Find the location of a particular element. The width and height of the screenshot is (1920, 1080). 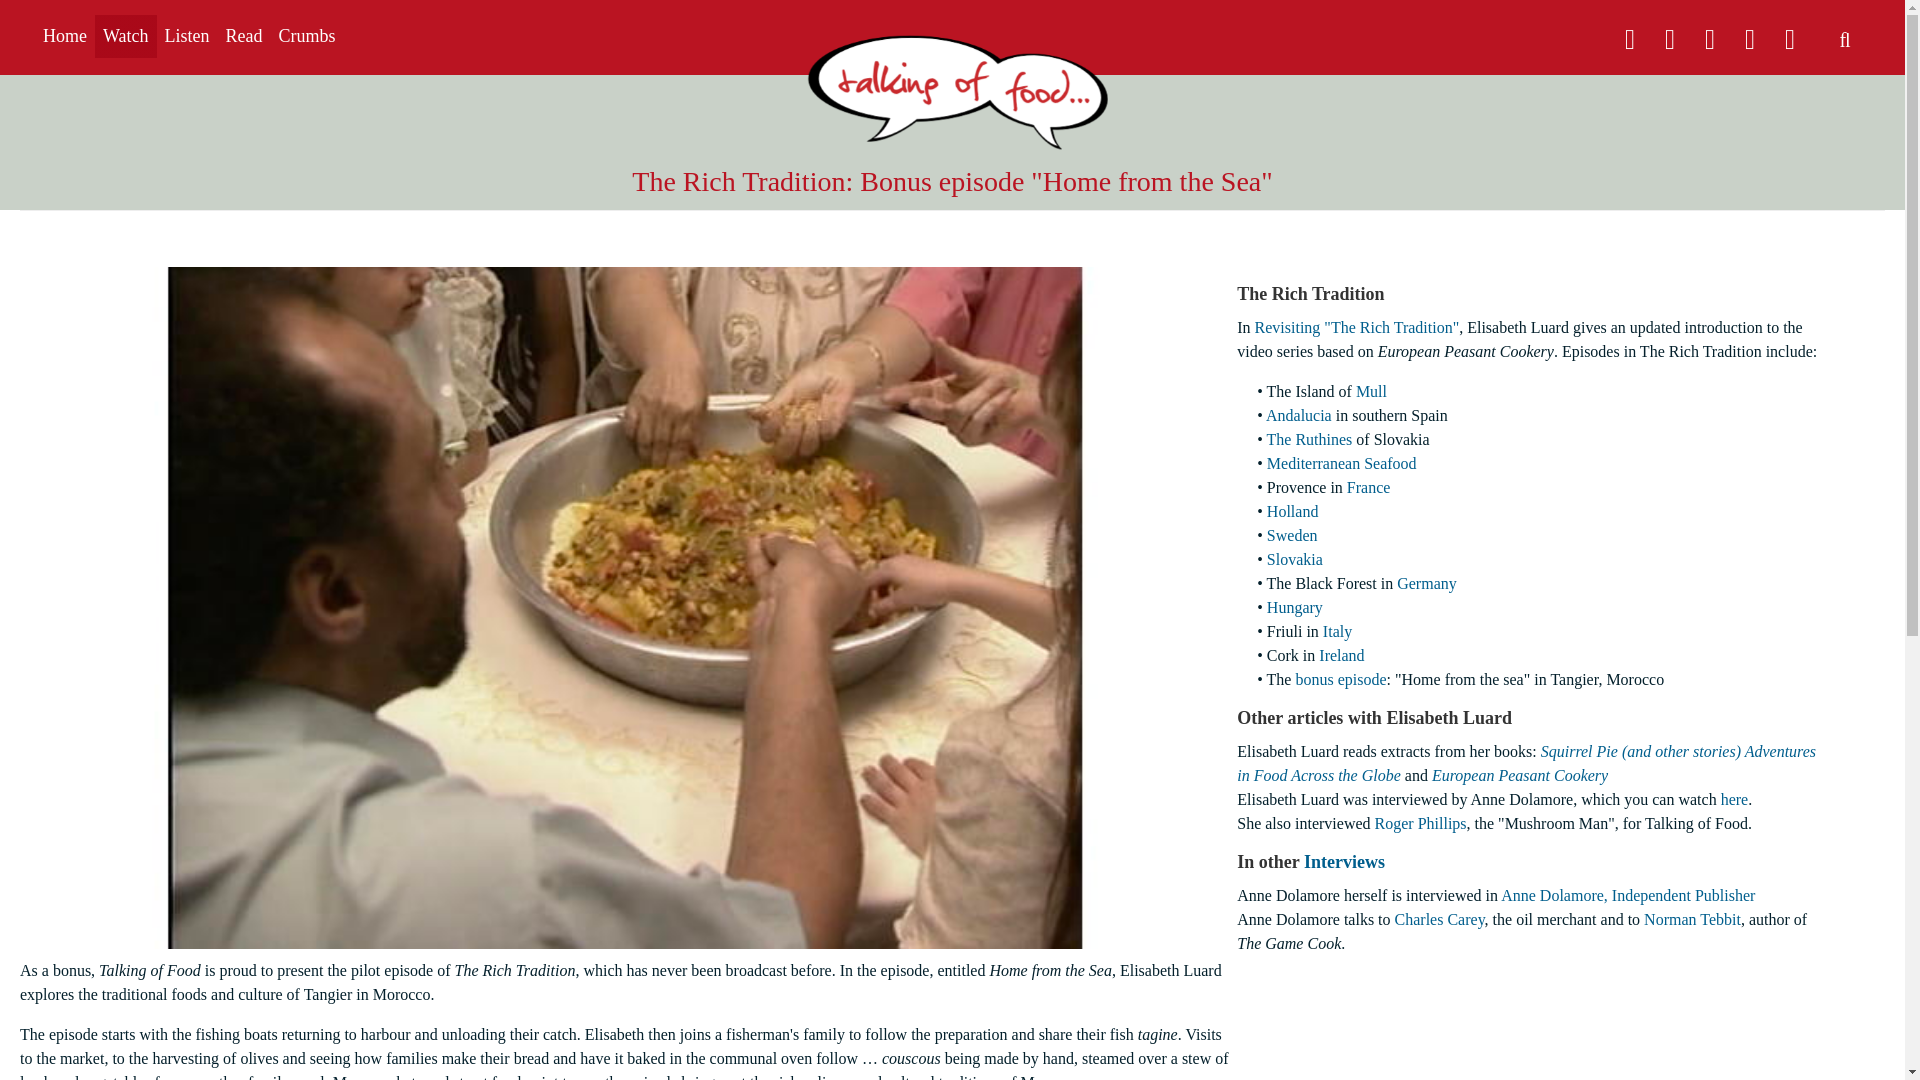

Crumbs is located at coordinates (306, 36).